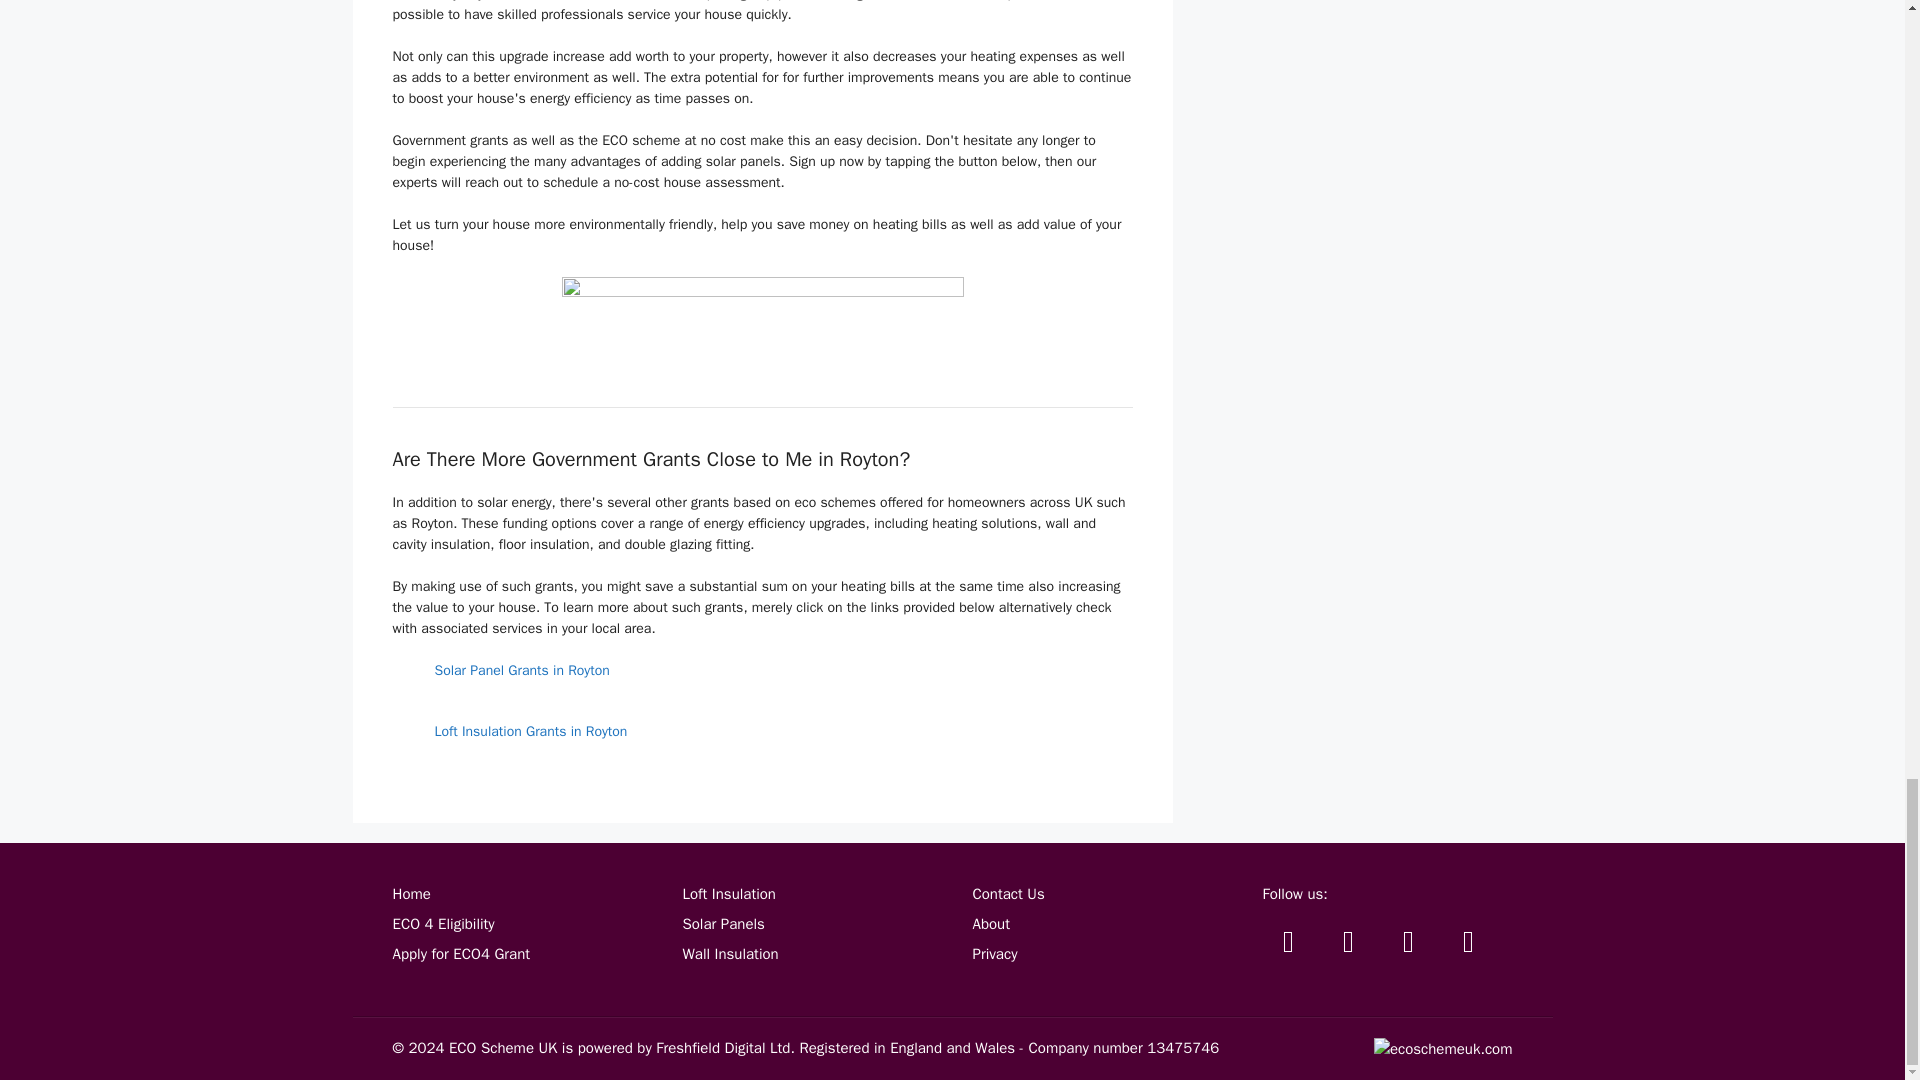  Describe the element at coordinates (728, 893) in the screenshot. I see `Loft Insulation` at that location.